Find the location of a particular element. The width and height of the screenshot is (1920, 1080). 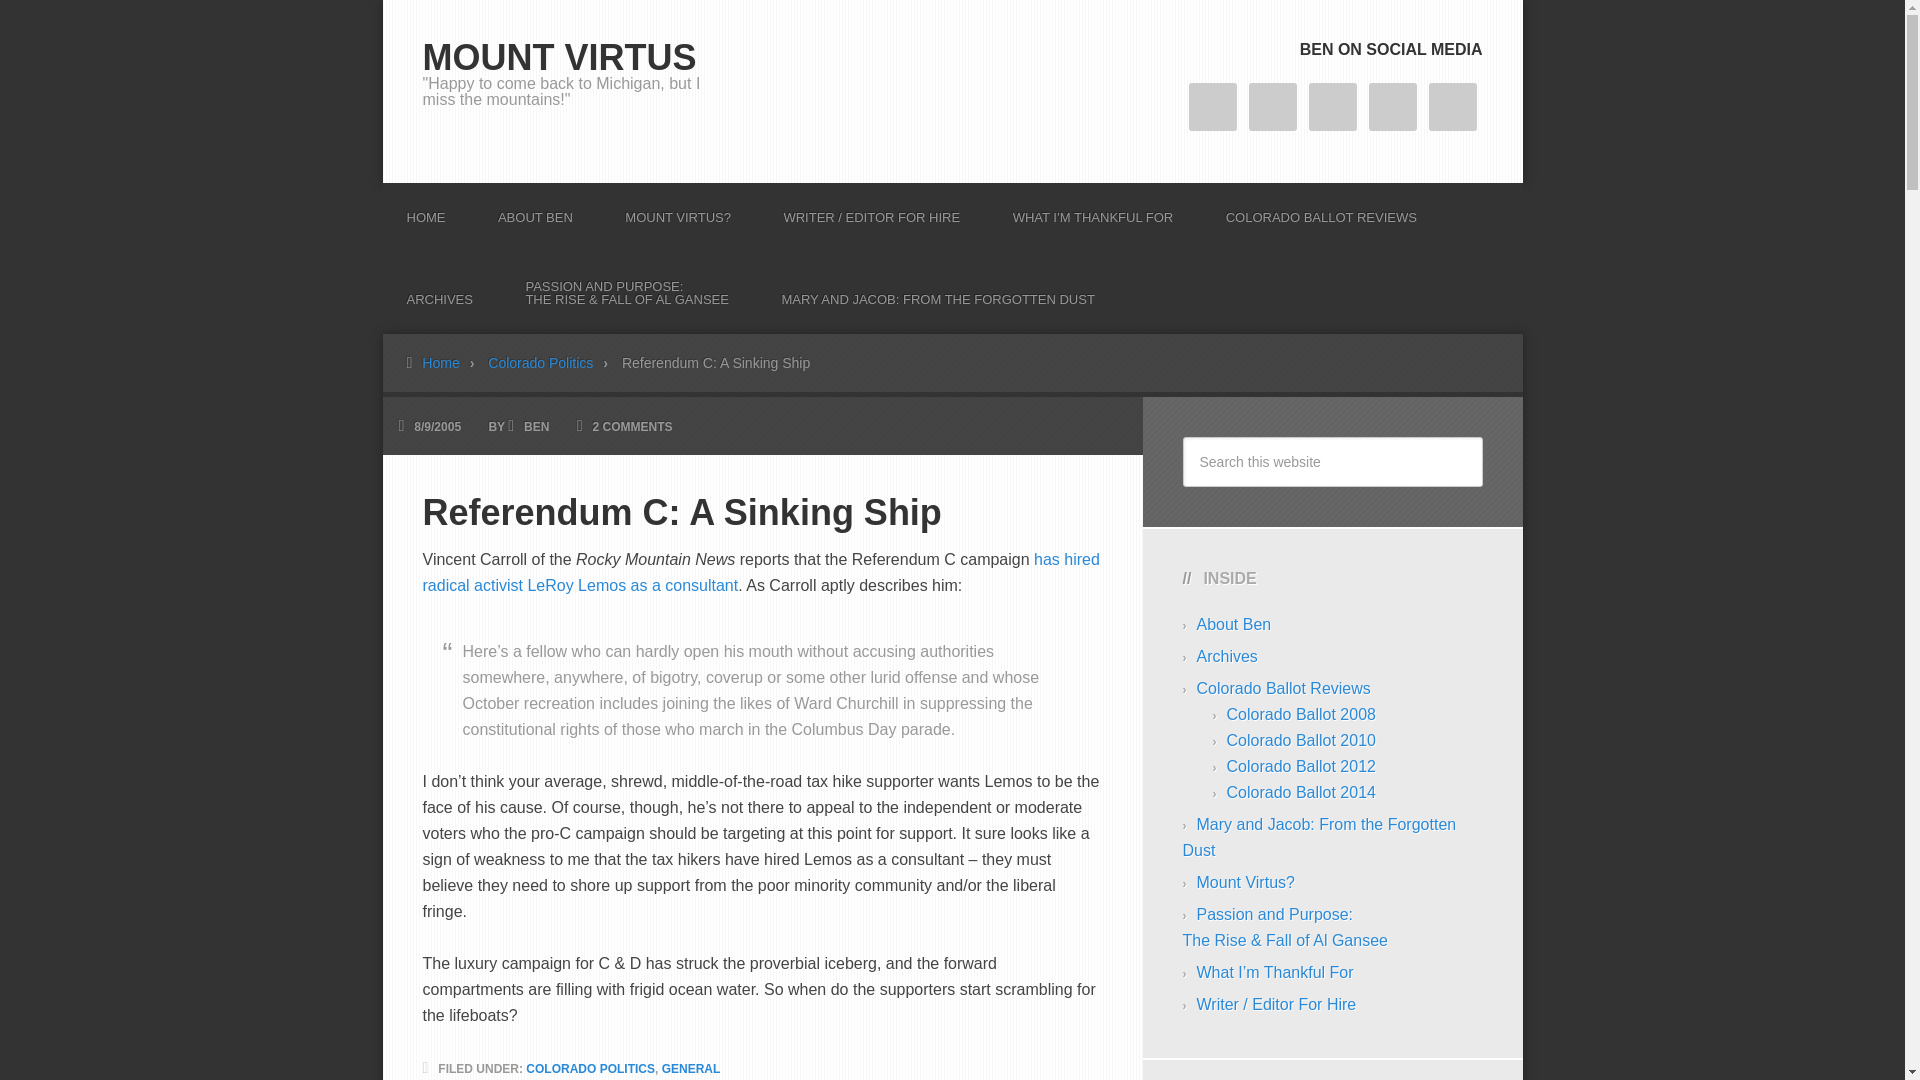

Colorado Politics is located at coordinates (552, 363).